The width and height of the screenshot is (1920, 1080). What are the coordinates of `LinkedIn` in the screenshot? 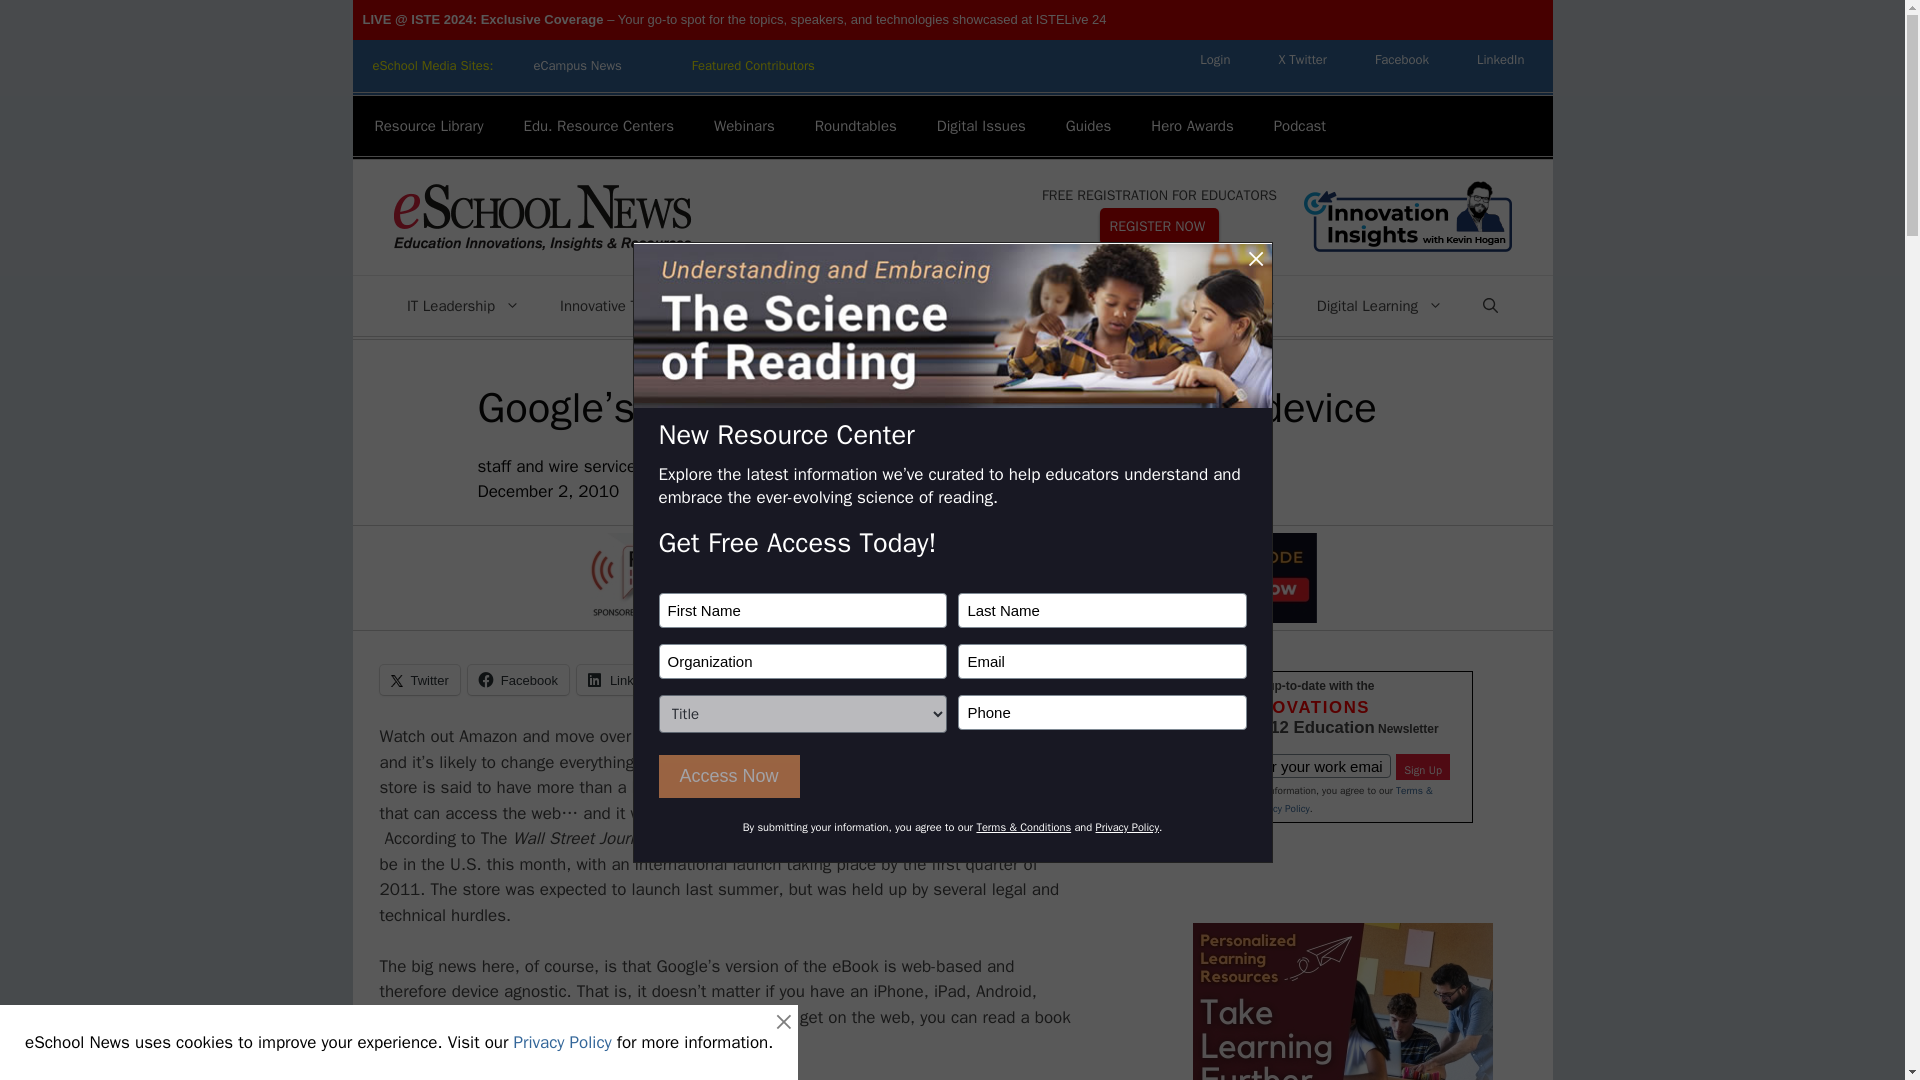 It's located at (1501, 59).